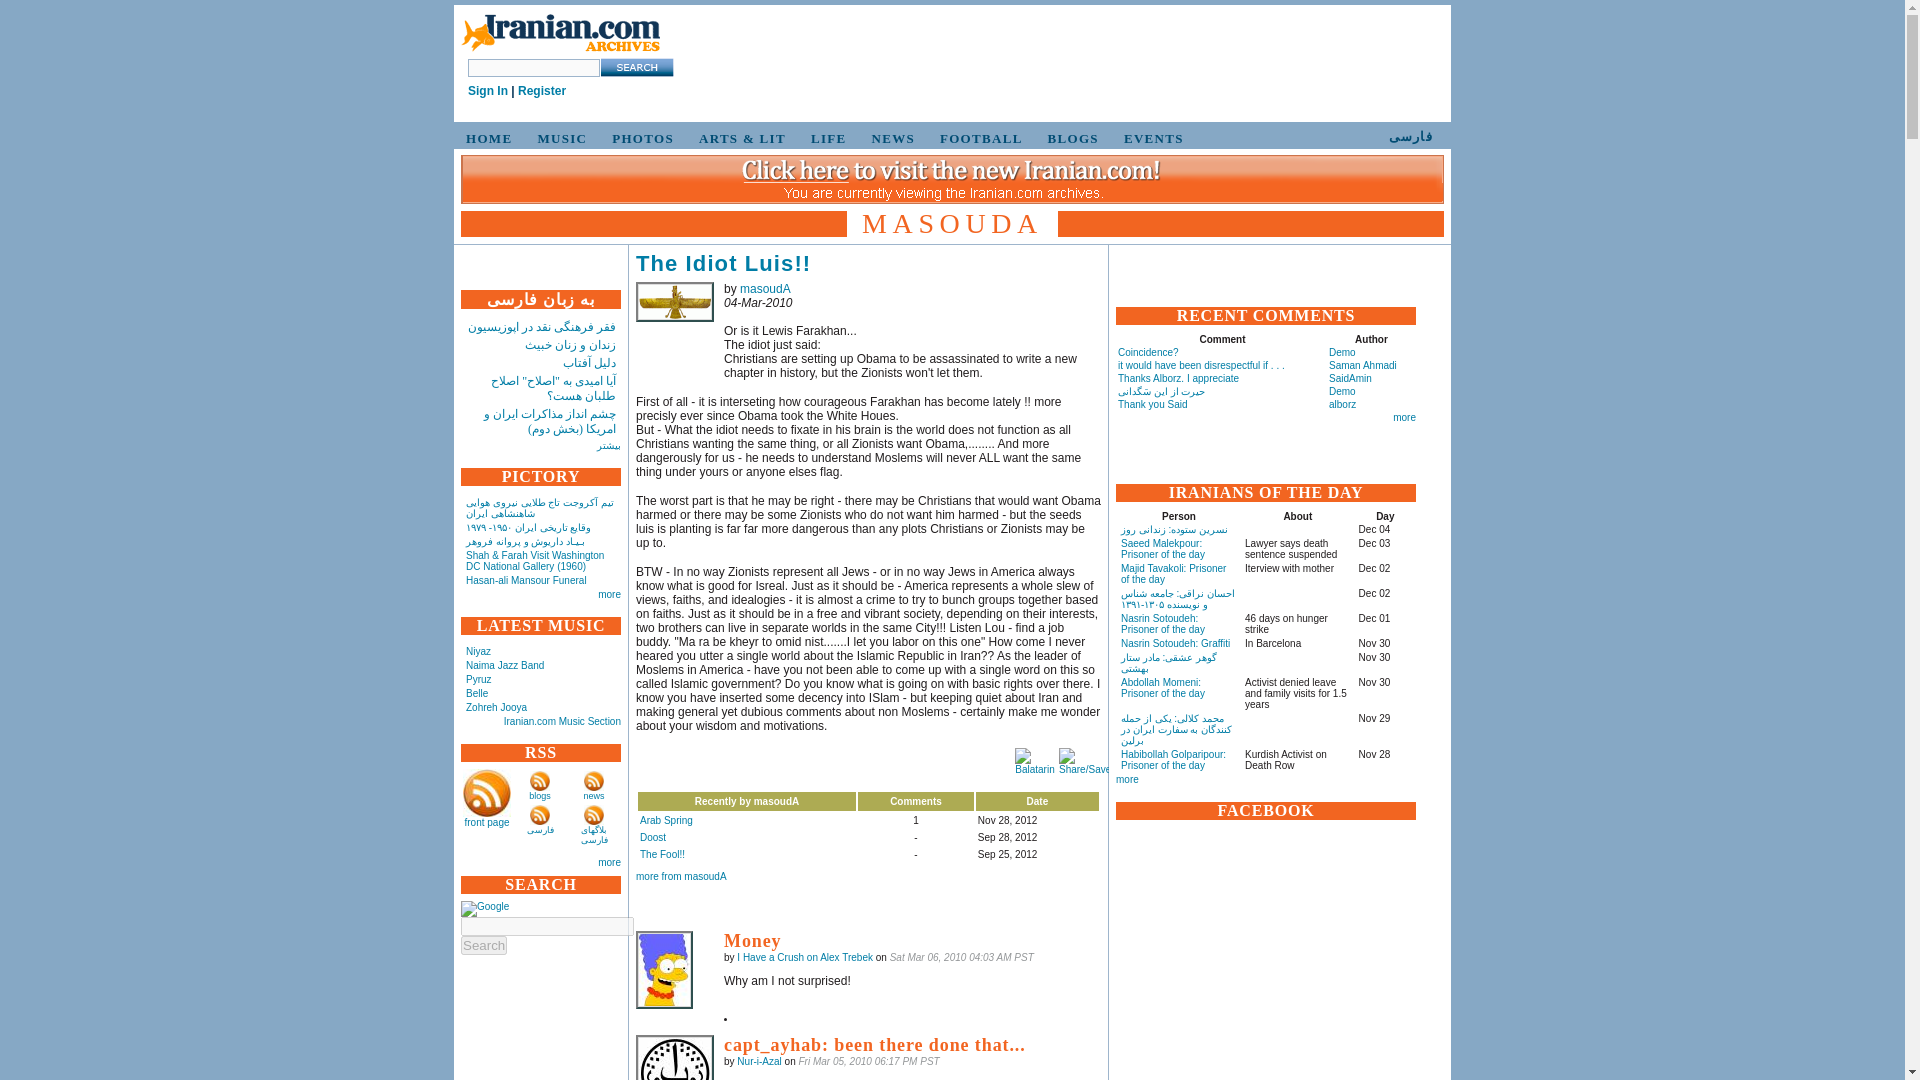  Describe the element at coordinates (639, 138) in the screenshot. I see `PHOTOS` at that location.